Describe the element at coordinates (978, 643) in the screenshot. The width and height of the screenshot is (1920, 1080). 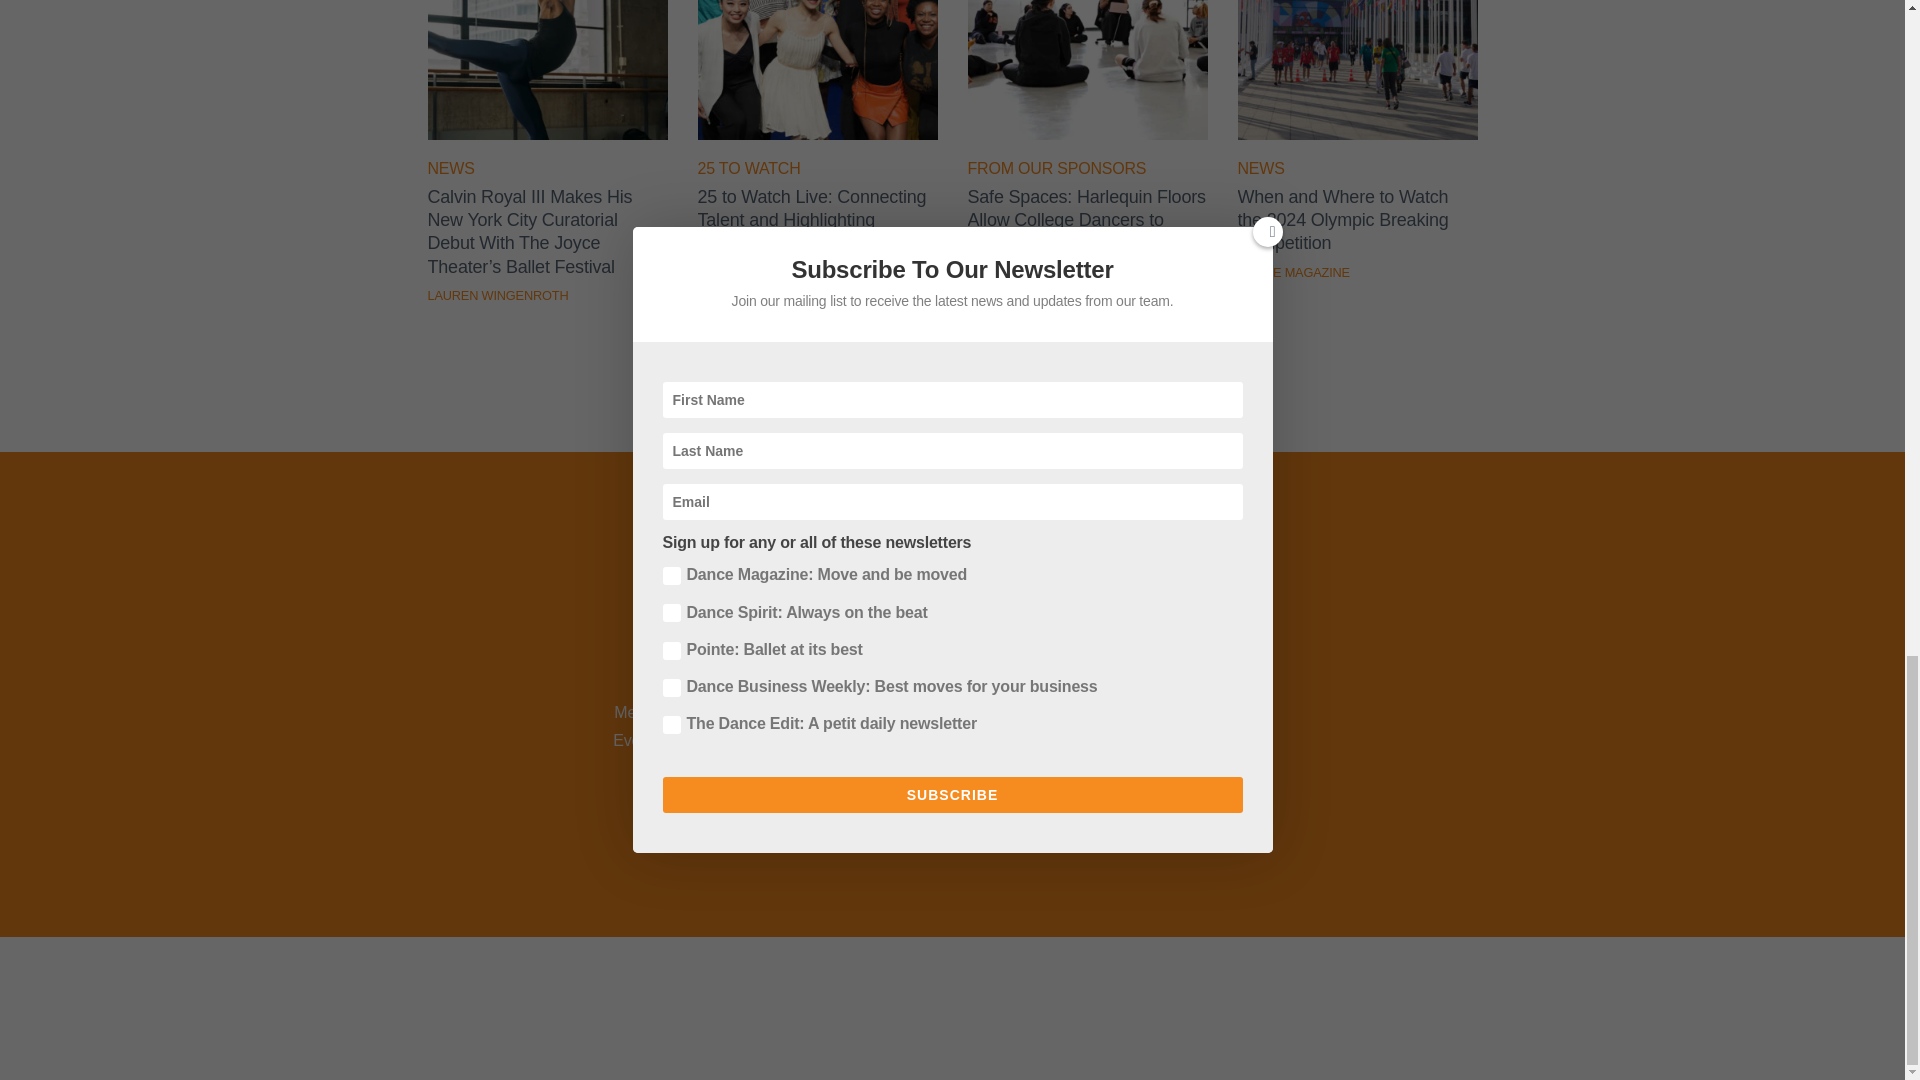
I see `Follow on Youtube` at that location.